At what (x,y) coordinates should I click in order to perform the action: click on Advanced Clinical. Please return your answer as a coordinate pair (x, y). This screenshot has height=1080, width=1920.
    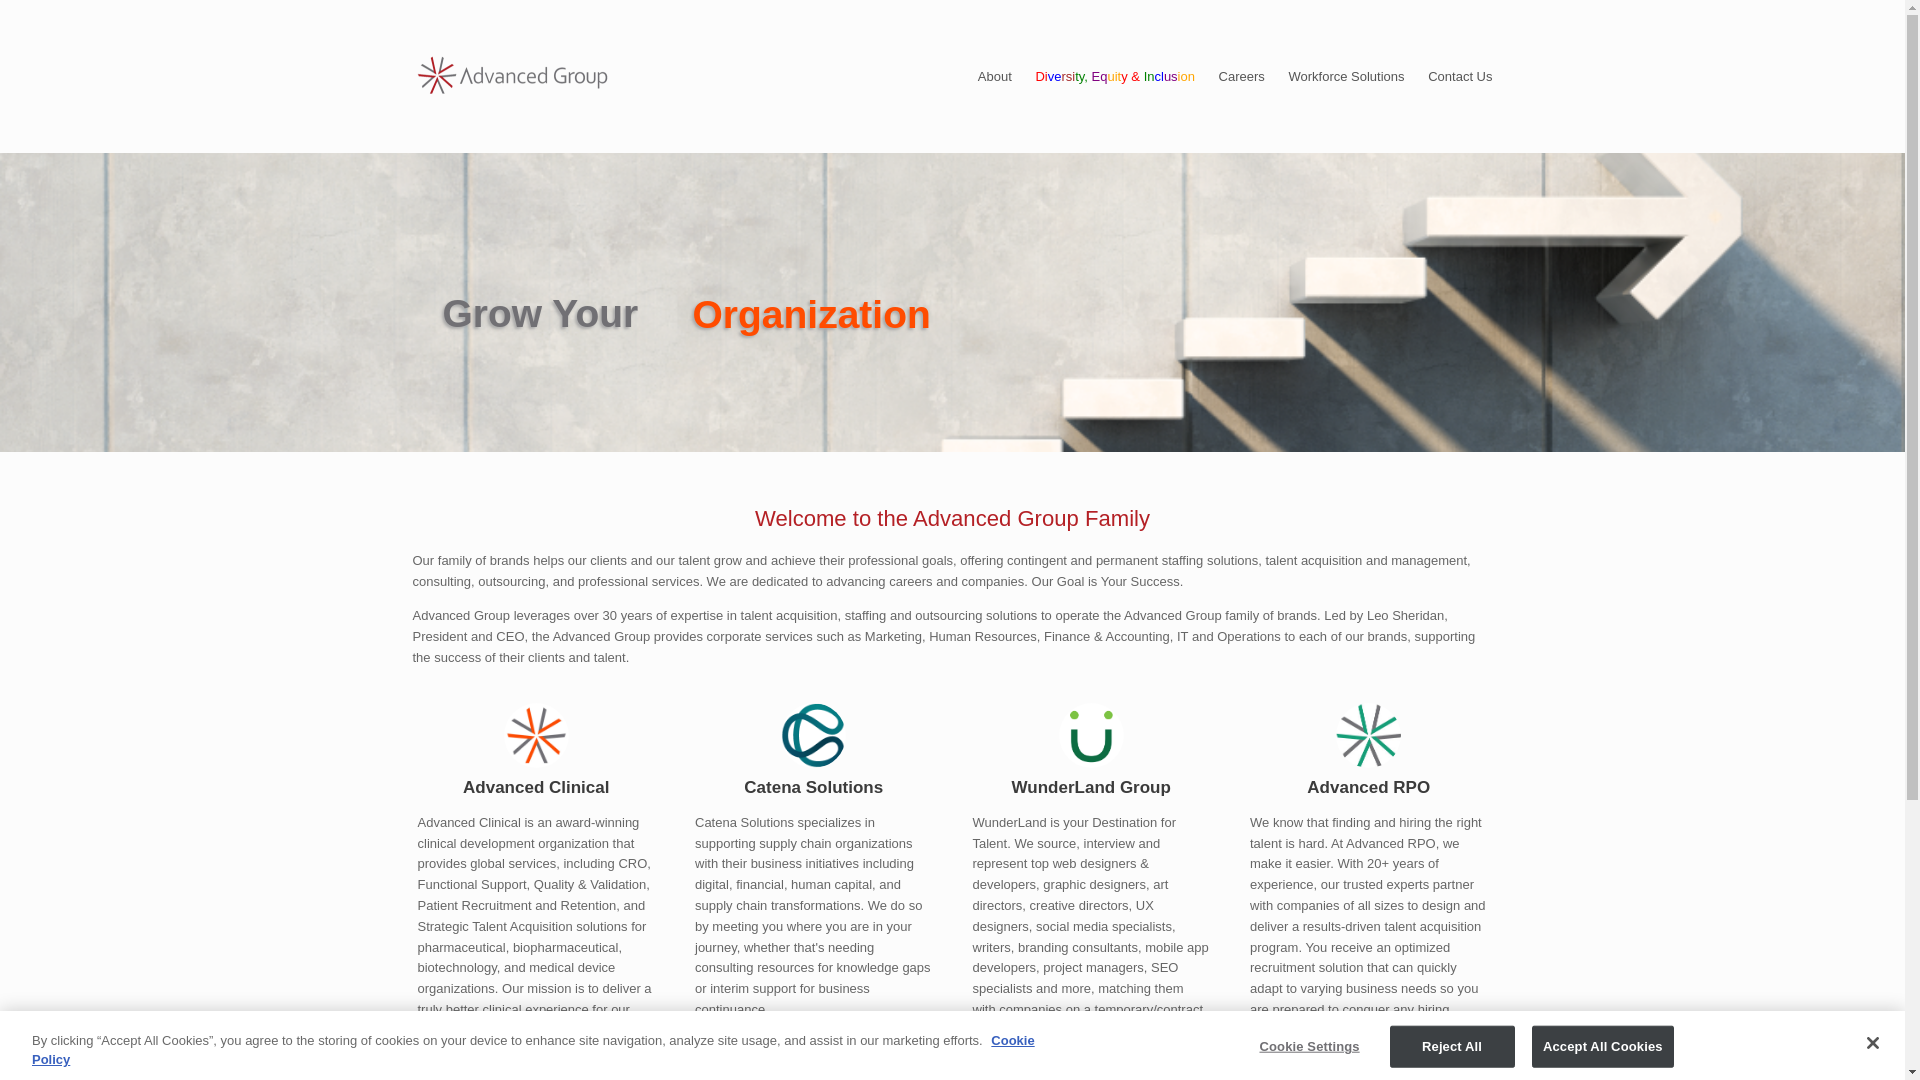
    Looking at the image, I should click on (537, 788).